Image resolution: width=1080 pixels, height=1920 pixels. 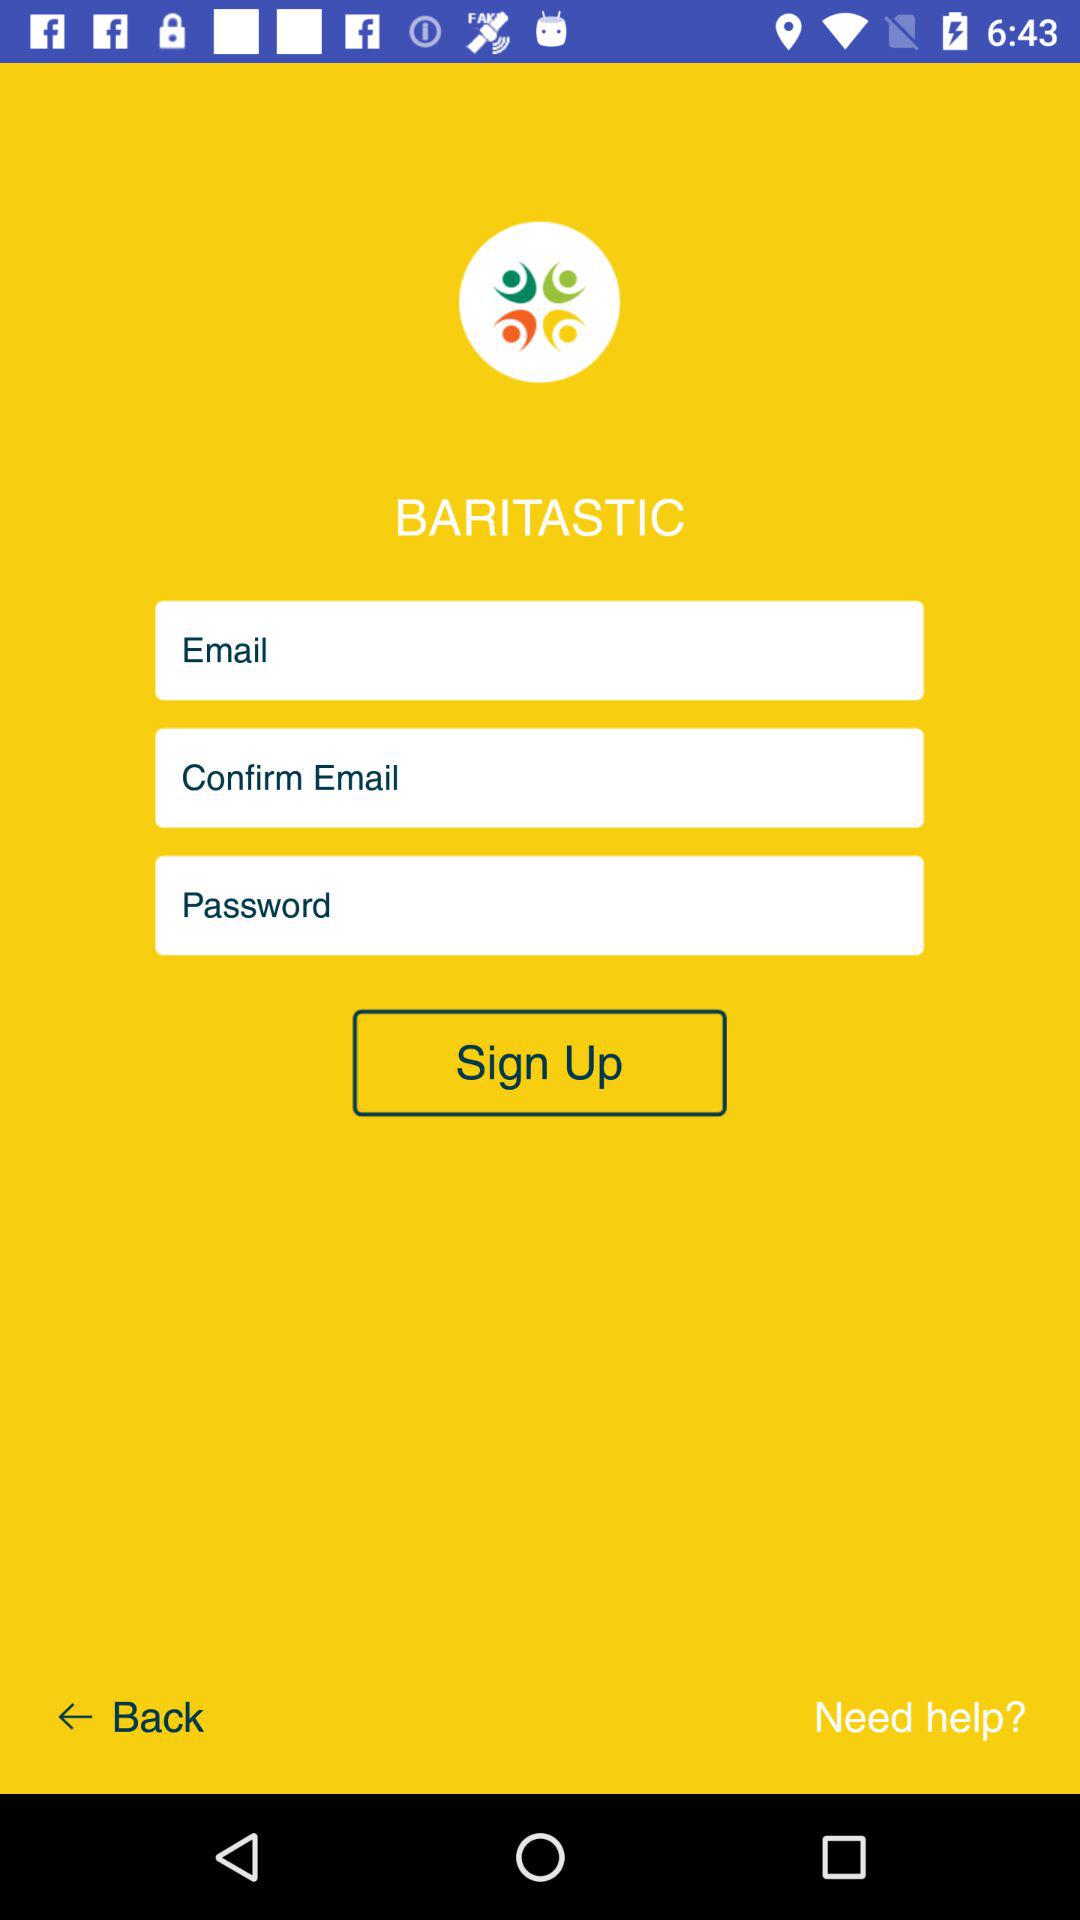 What do you see at coordinates (540, 906) in the screenshot?
I see `password input box` at bounding box center [540, 906].